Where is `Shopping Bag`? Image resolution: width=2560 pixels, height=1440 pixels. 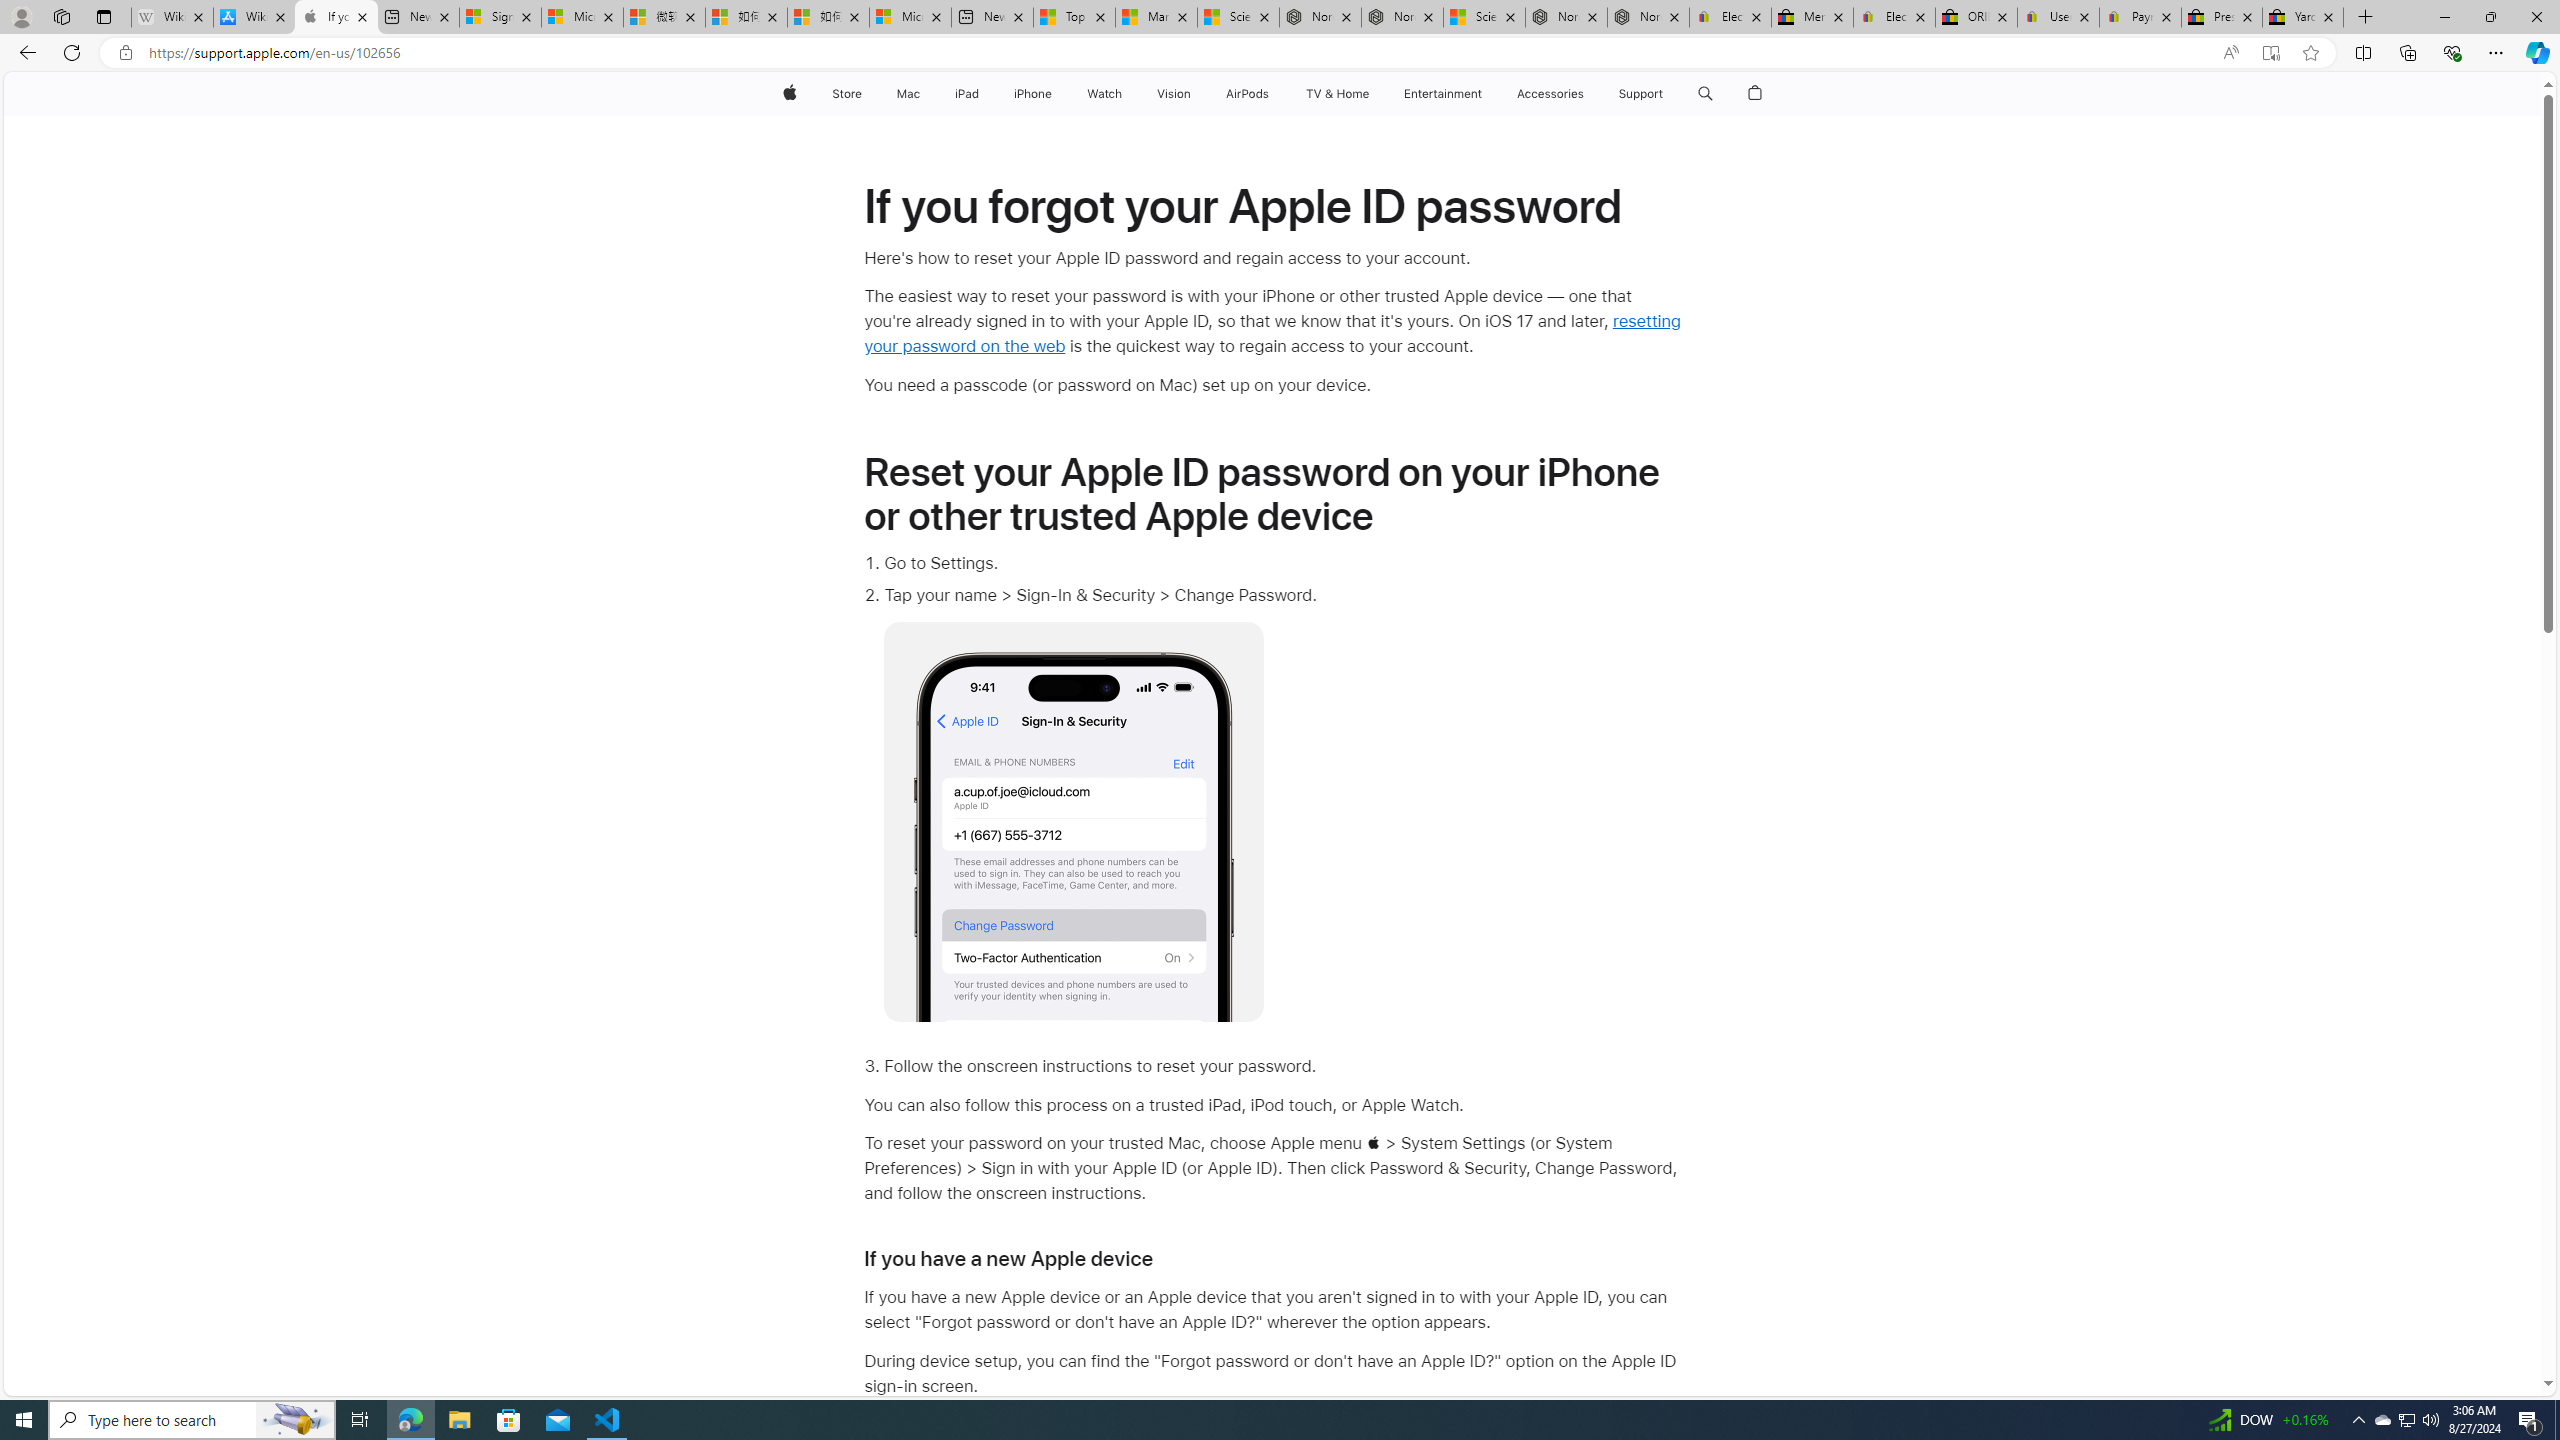 Shopping Bag is located at coordinates (1756, 94).